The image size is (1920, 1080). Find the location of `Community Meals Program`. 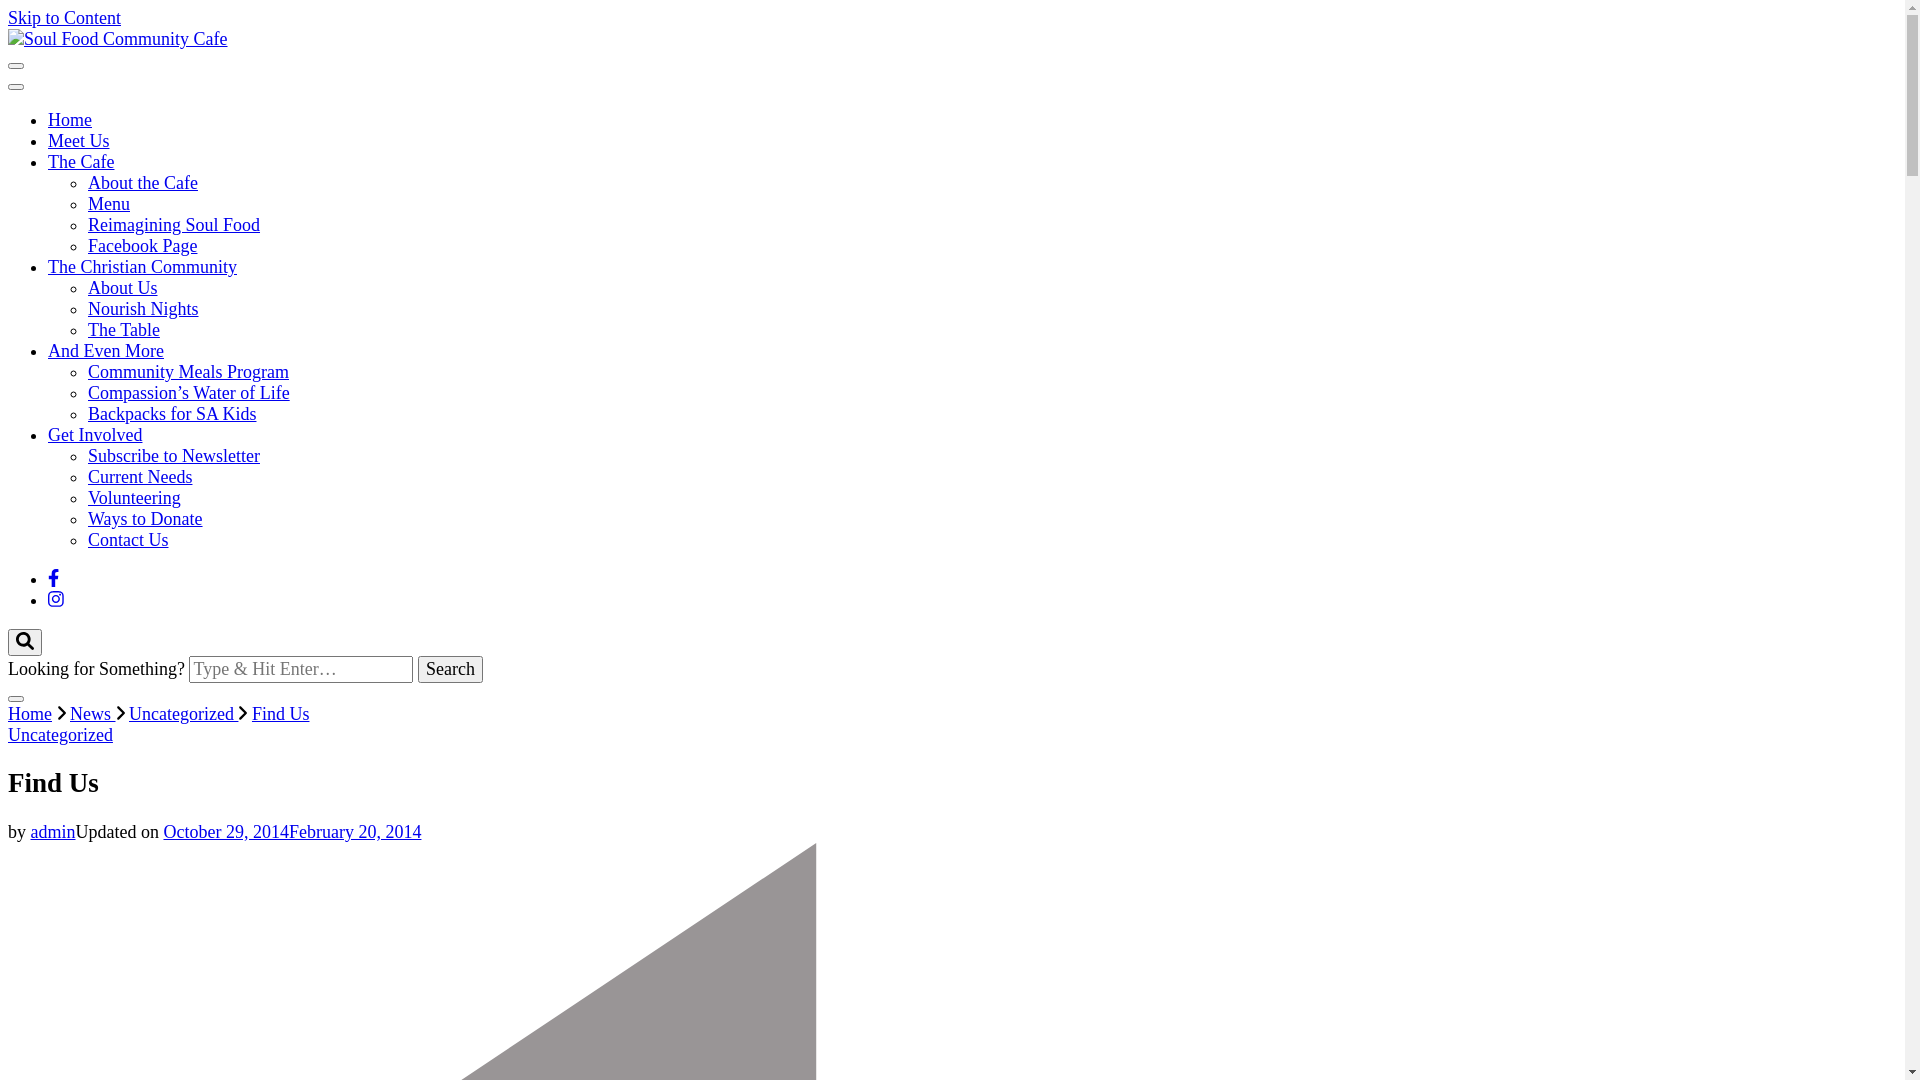

Community Meals Program is located at coordinates (188, 372).